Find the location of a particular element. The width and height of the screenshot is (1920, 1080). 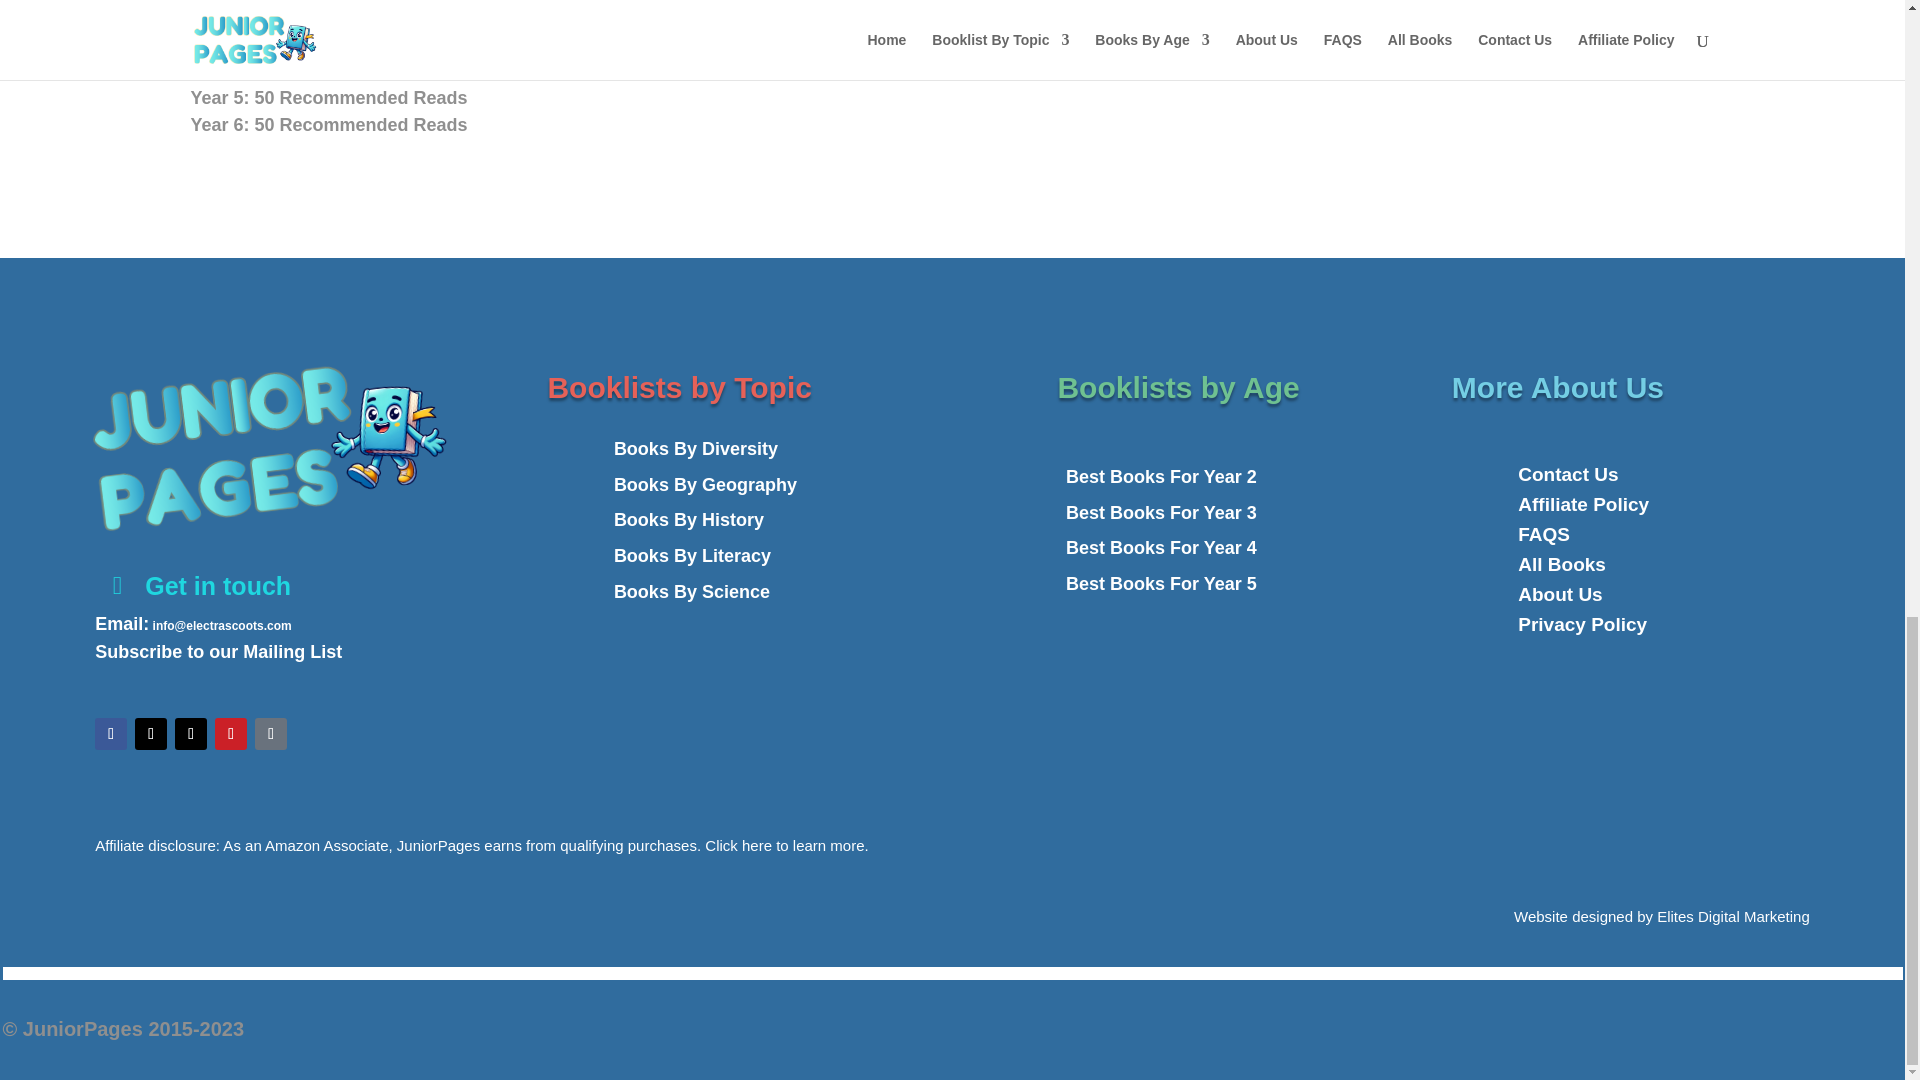

Follow on Pinterest is located at coordinates (231, 734).